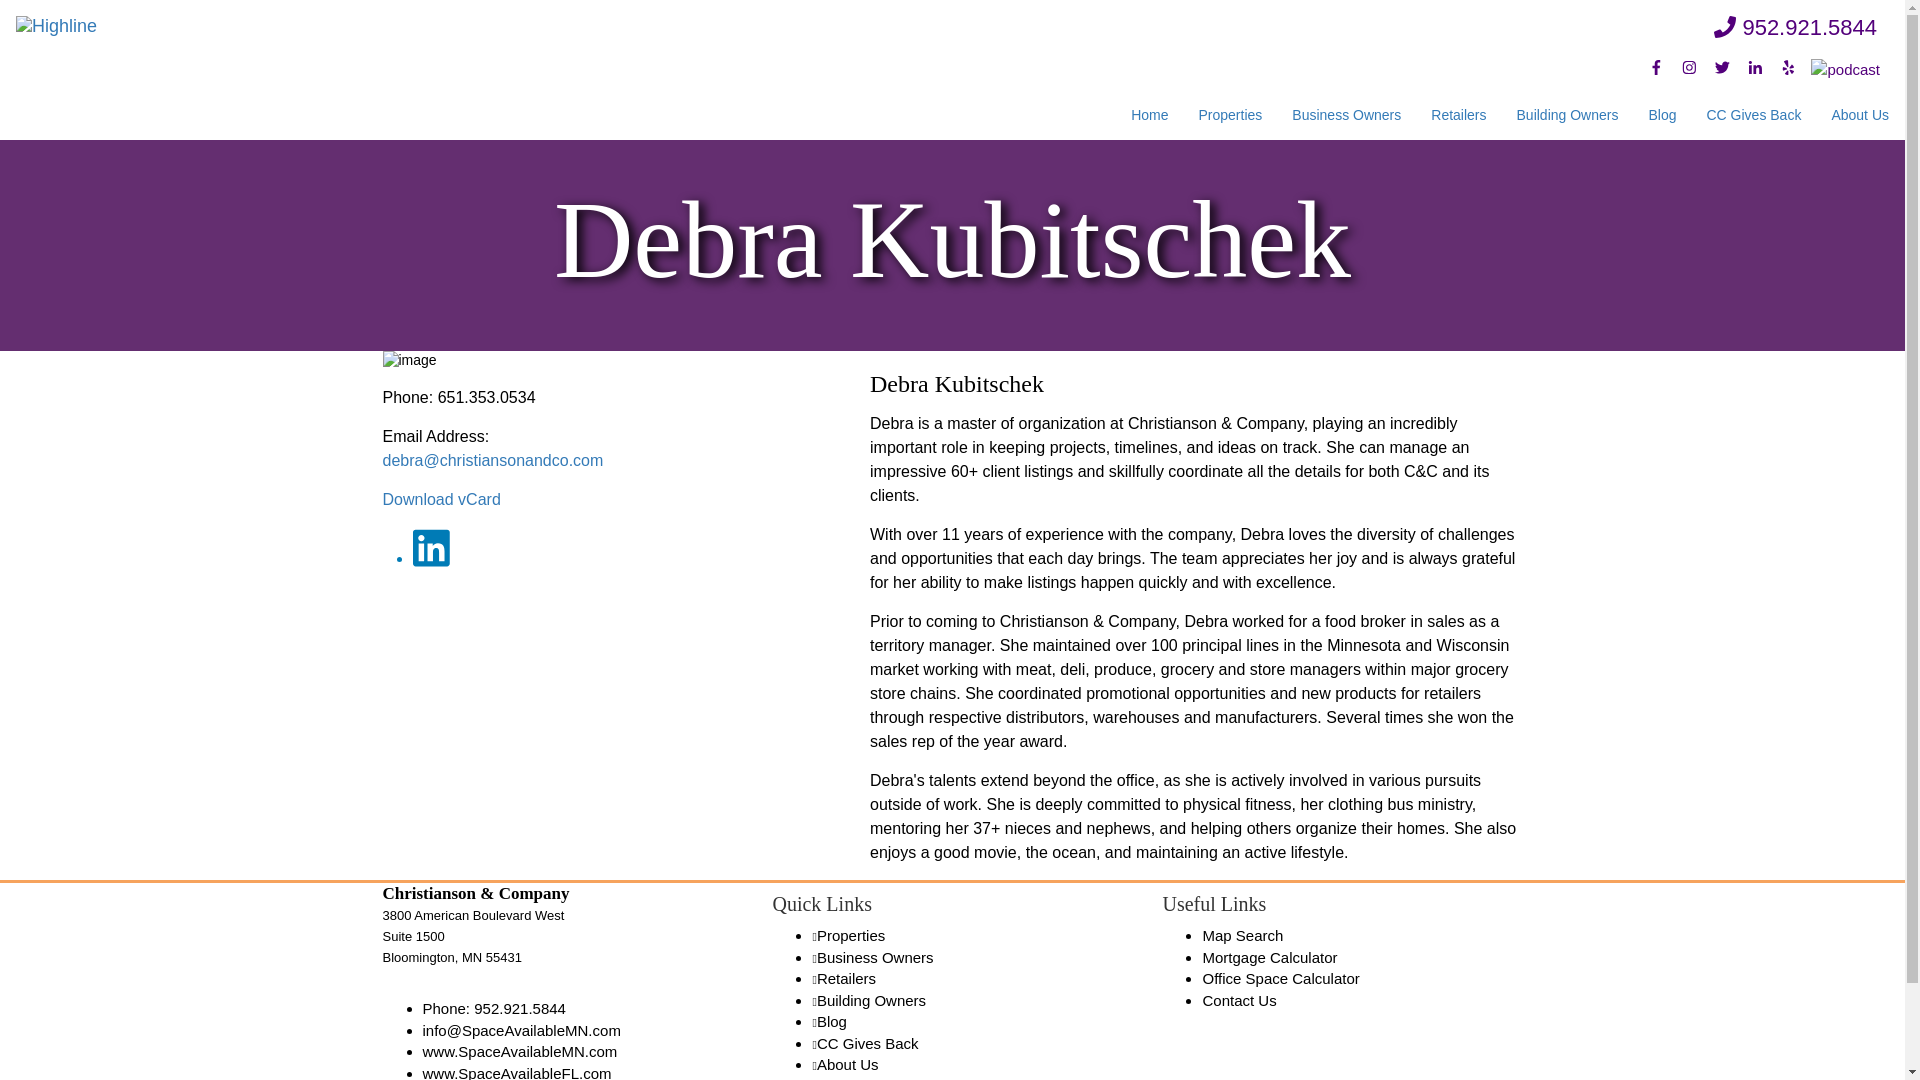 The width and height of the screenshot is (1920, 1080). I want to click on Properties, so click(1231, 114).